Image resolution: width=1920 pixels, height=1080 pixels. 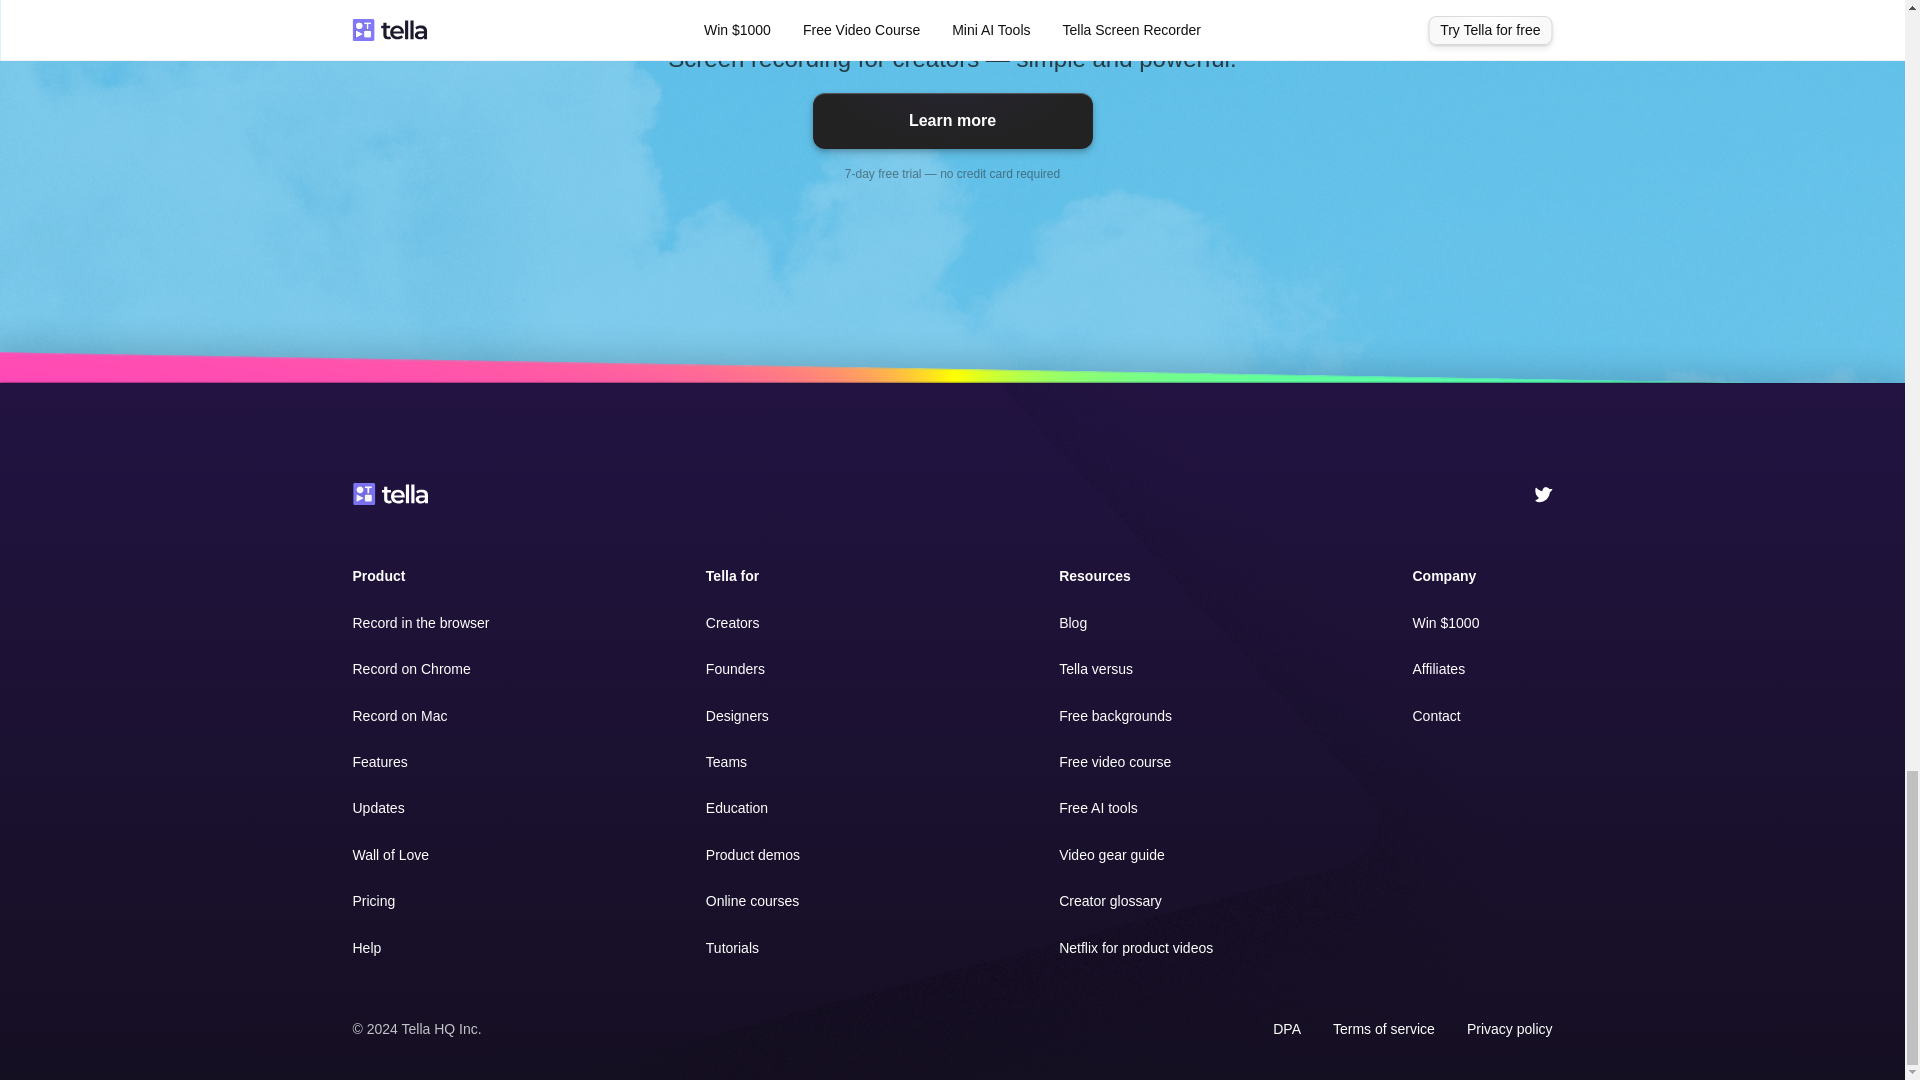 I want to click on Updates, so click(x=377, y=808).